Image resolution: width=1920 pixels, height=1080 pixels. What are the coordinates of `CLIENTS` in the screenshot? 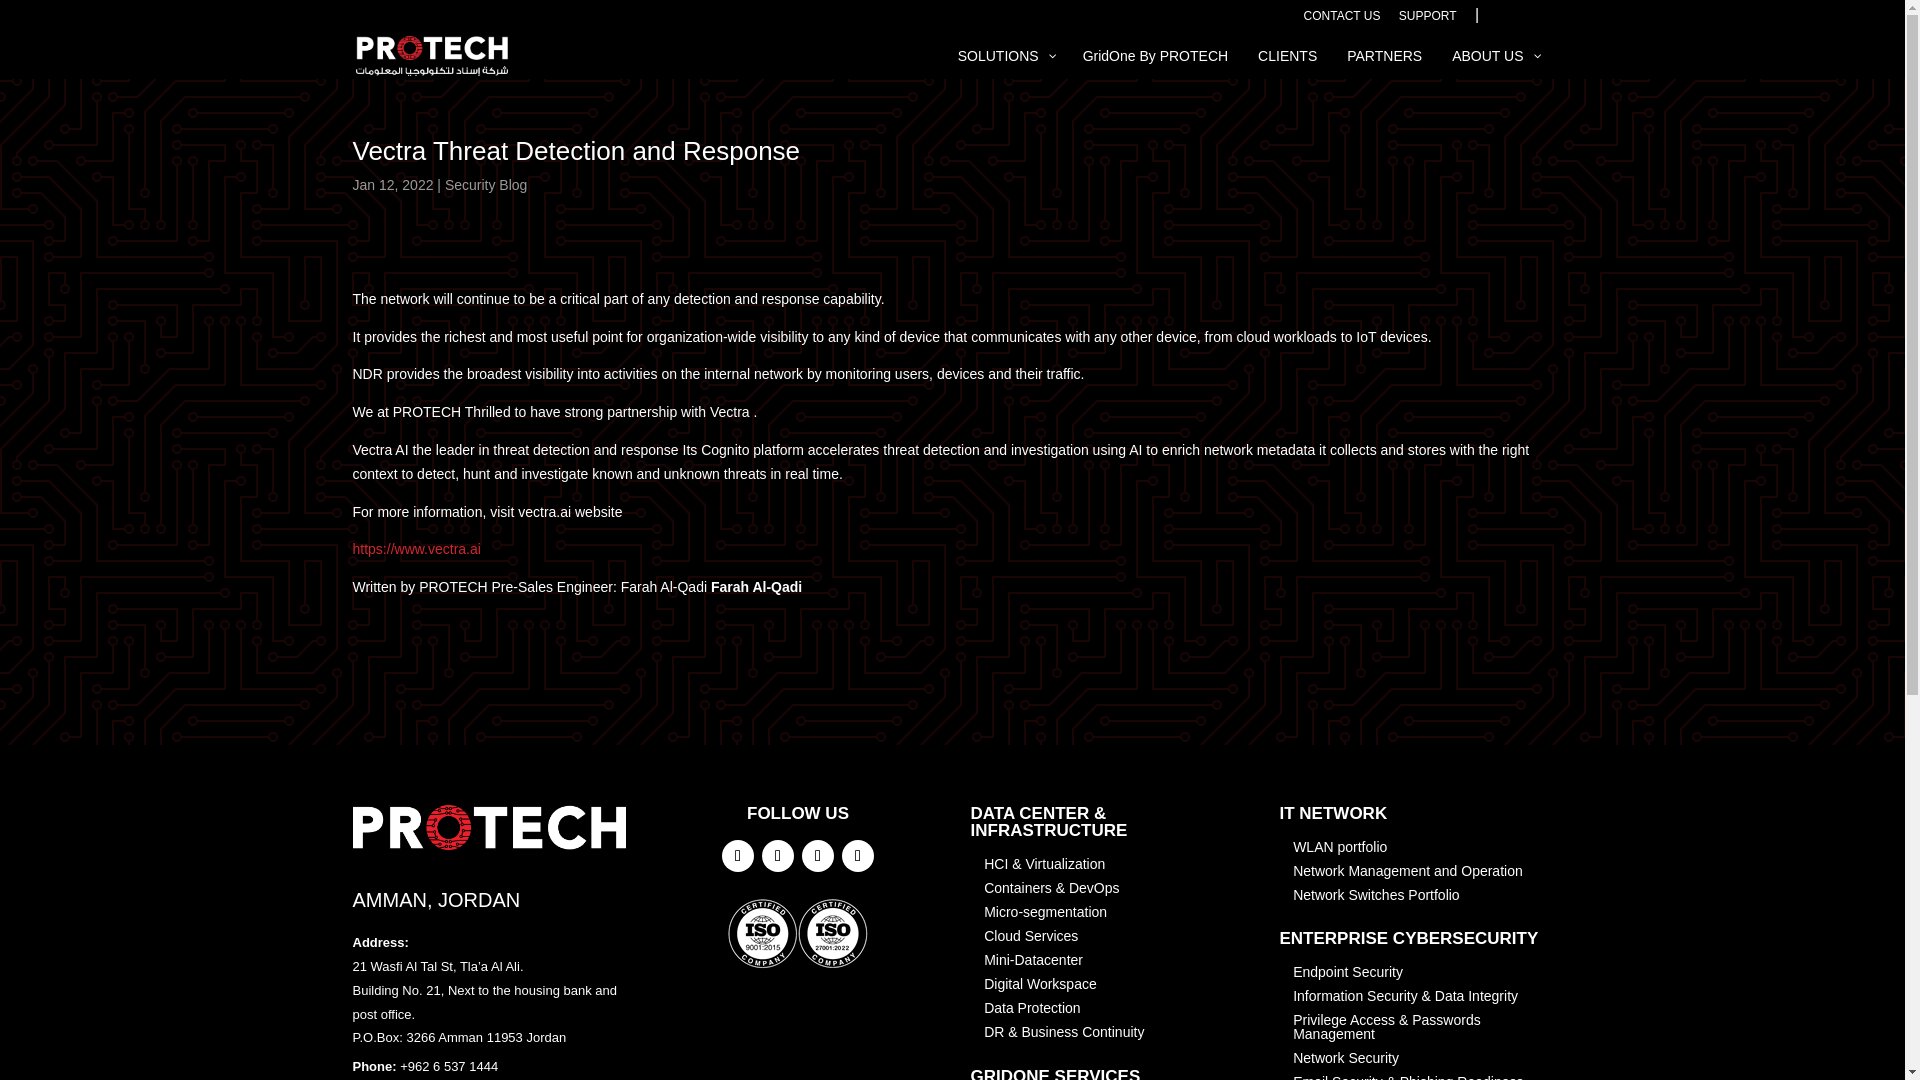 It's located at (1287, 62).